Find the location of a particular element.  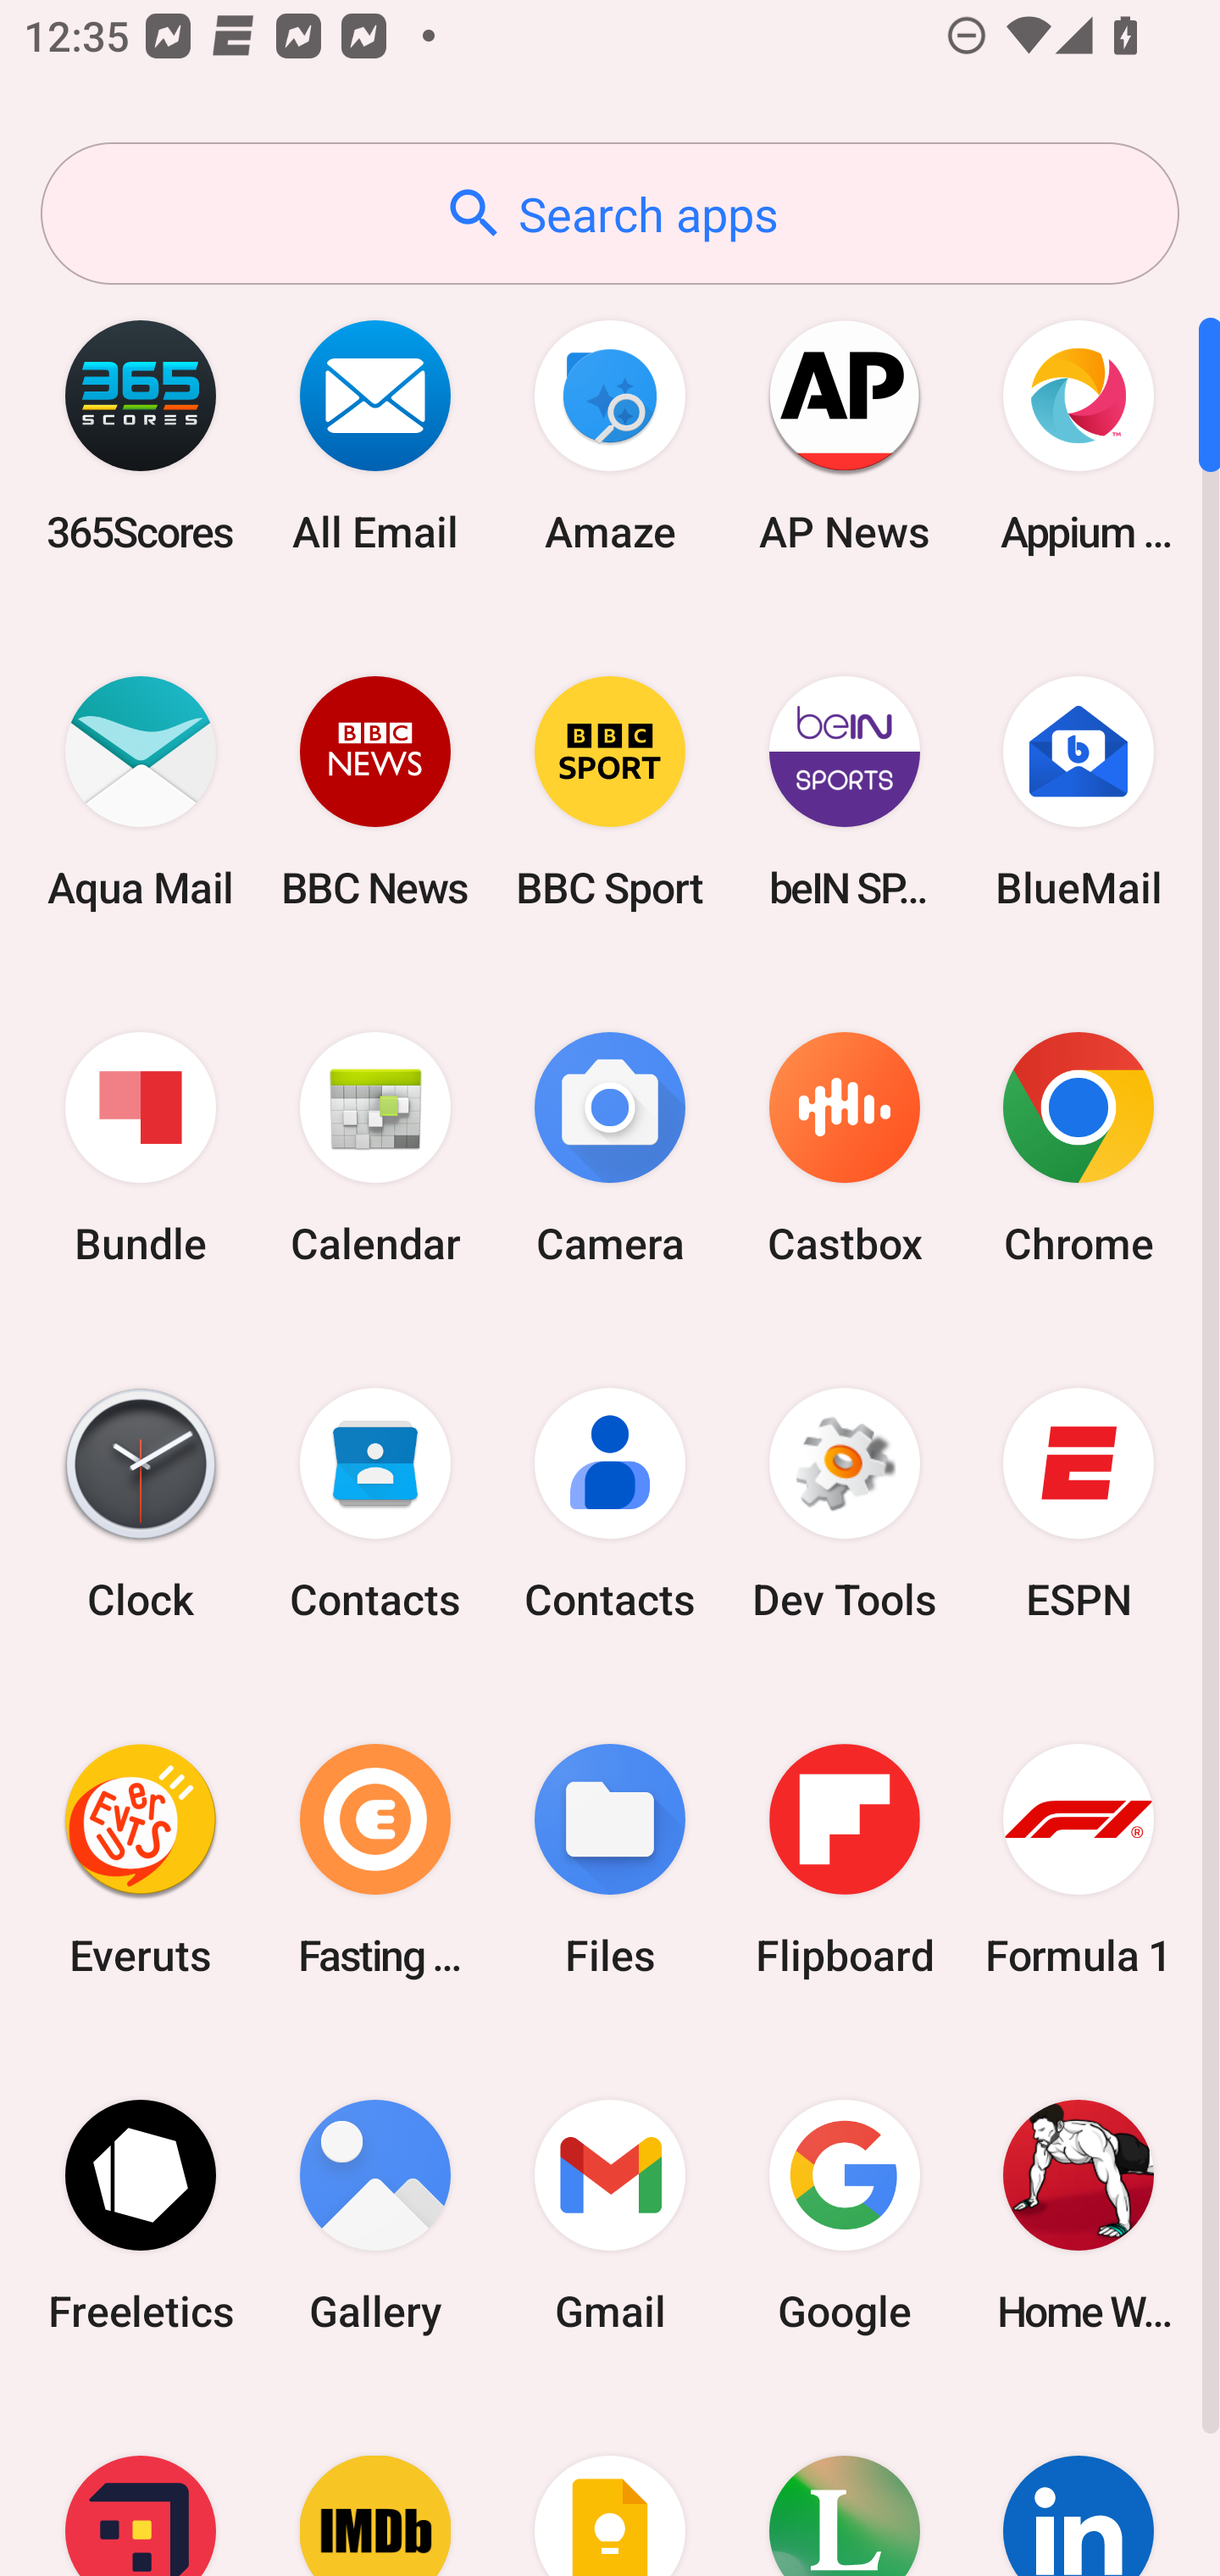

Formula 1 is located at coordinates (1079, 1859).